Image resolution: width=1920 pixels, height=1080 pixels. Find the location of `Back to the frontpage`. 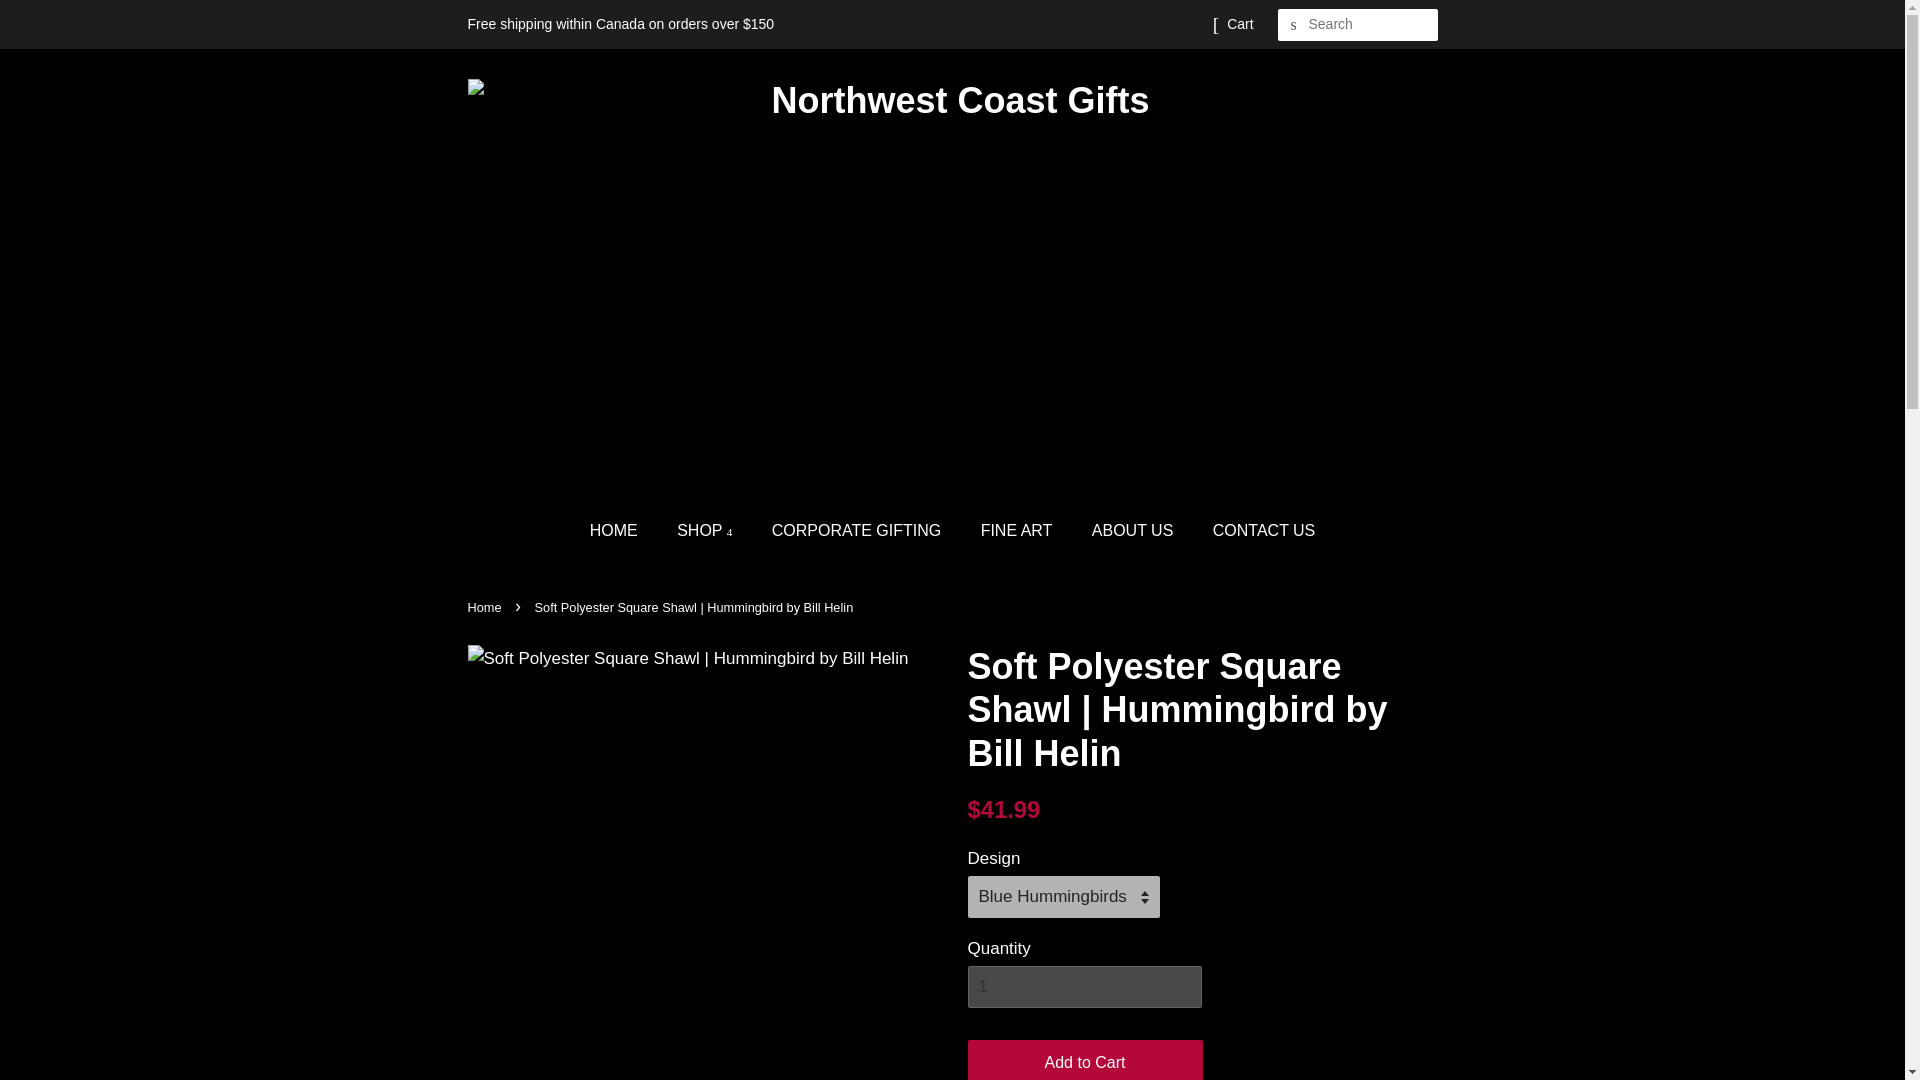

Back to the frontpage is located at coordinates (487, 607).